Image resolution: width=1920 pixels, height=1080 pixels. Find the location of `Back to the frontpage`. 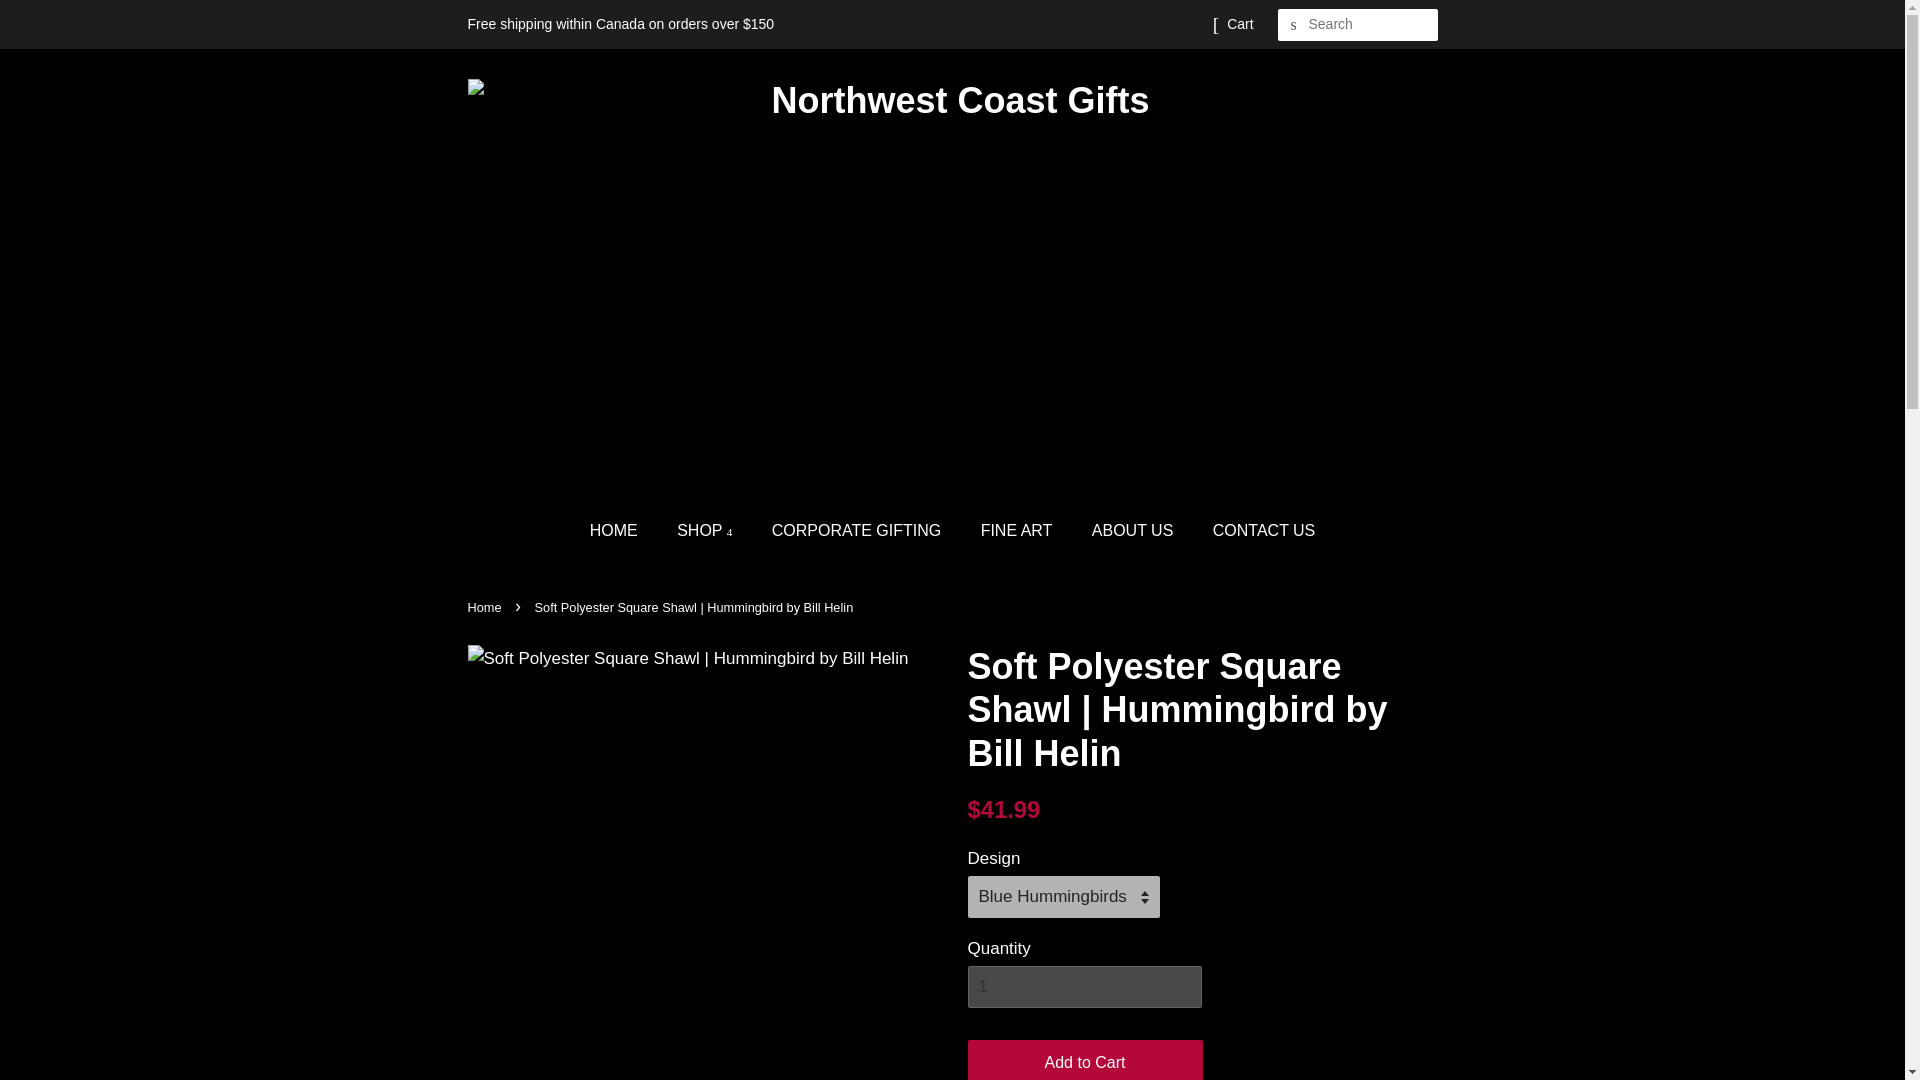

Back to the frontpage is located at coordinates (487, 607).